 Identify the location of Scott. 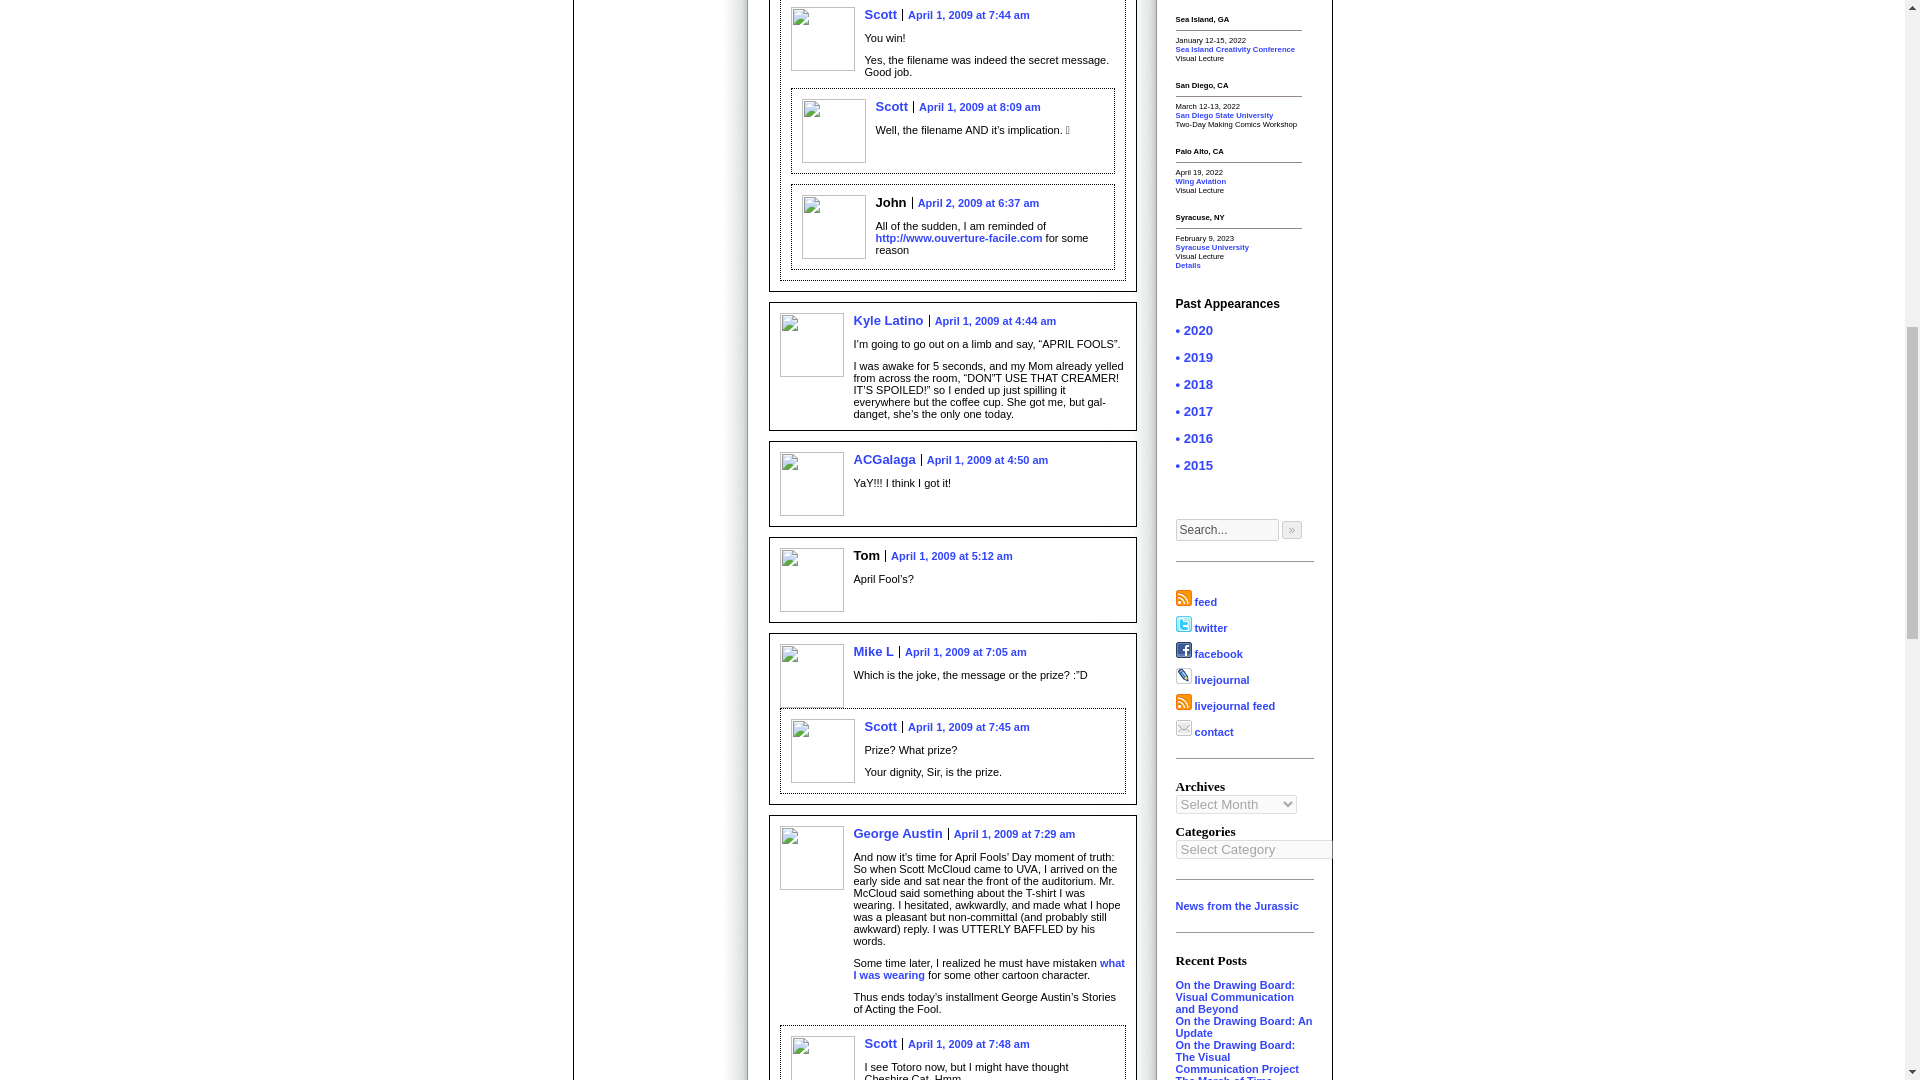
(892, 106).